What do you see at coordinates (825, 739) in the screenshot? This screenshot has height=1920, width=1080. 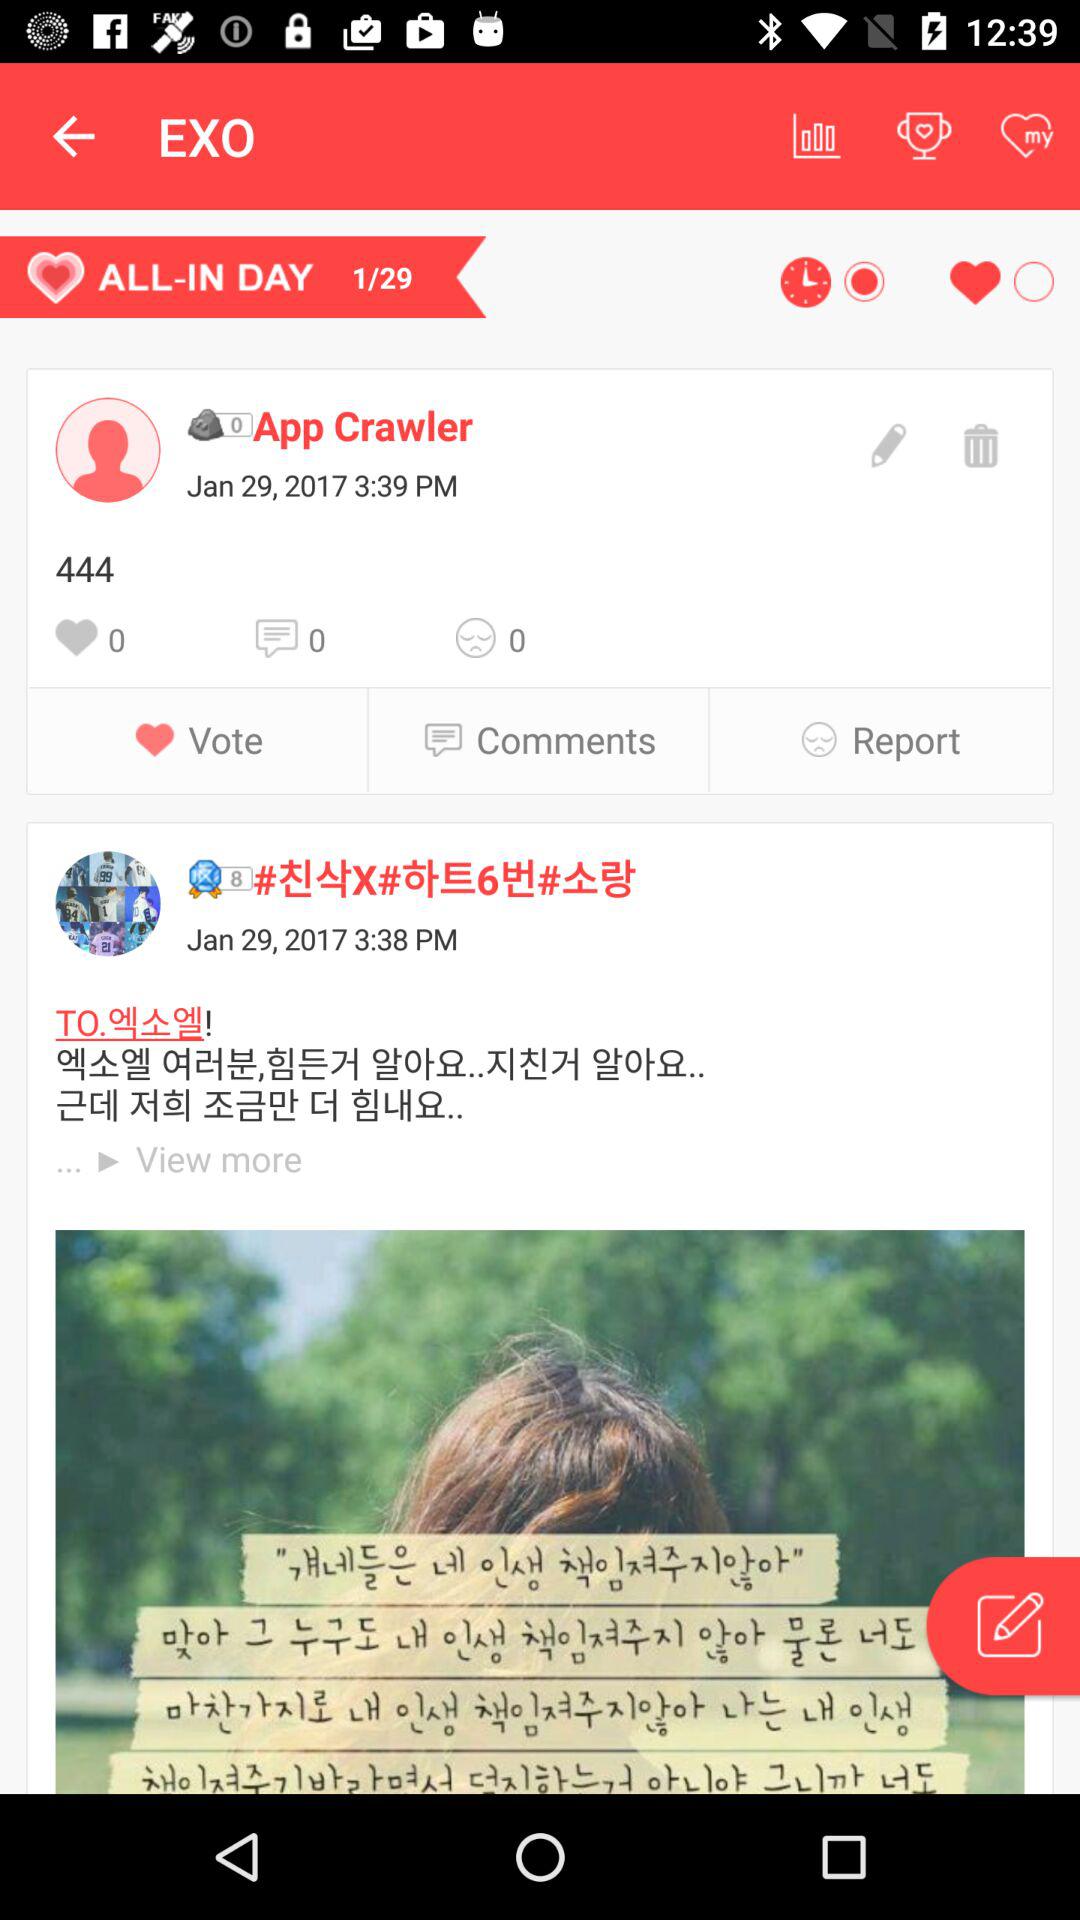 I see `choose icon to the right of the comments icon` at bounding box center [825, 739].